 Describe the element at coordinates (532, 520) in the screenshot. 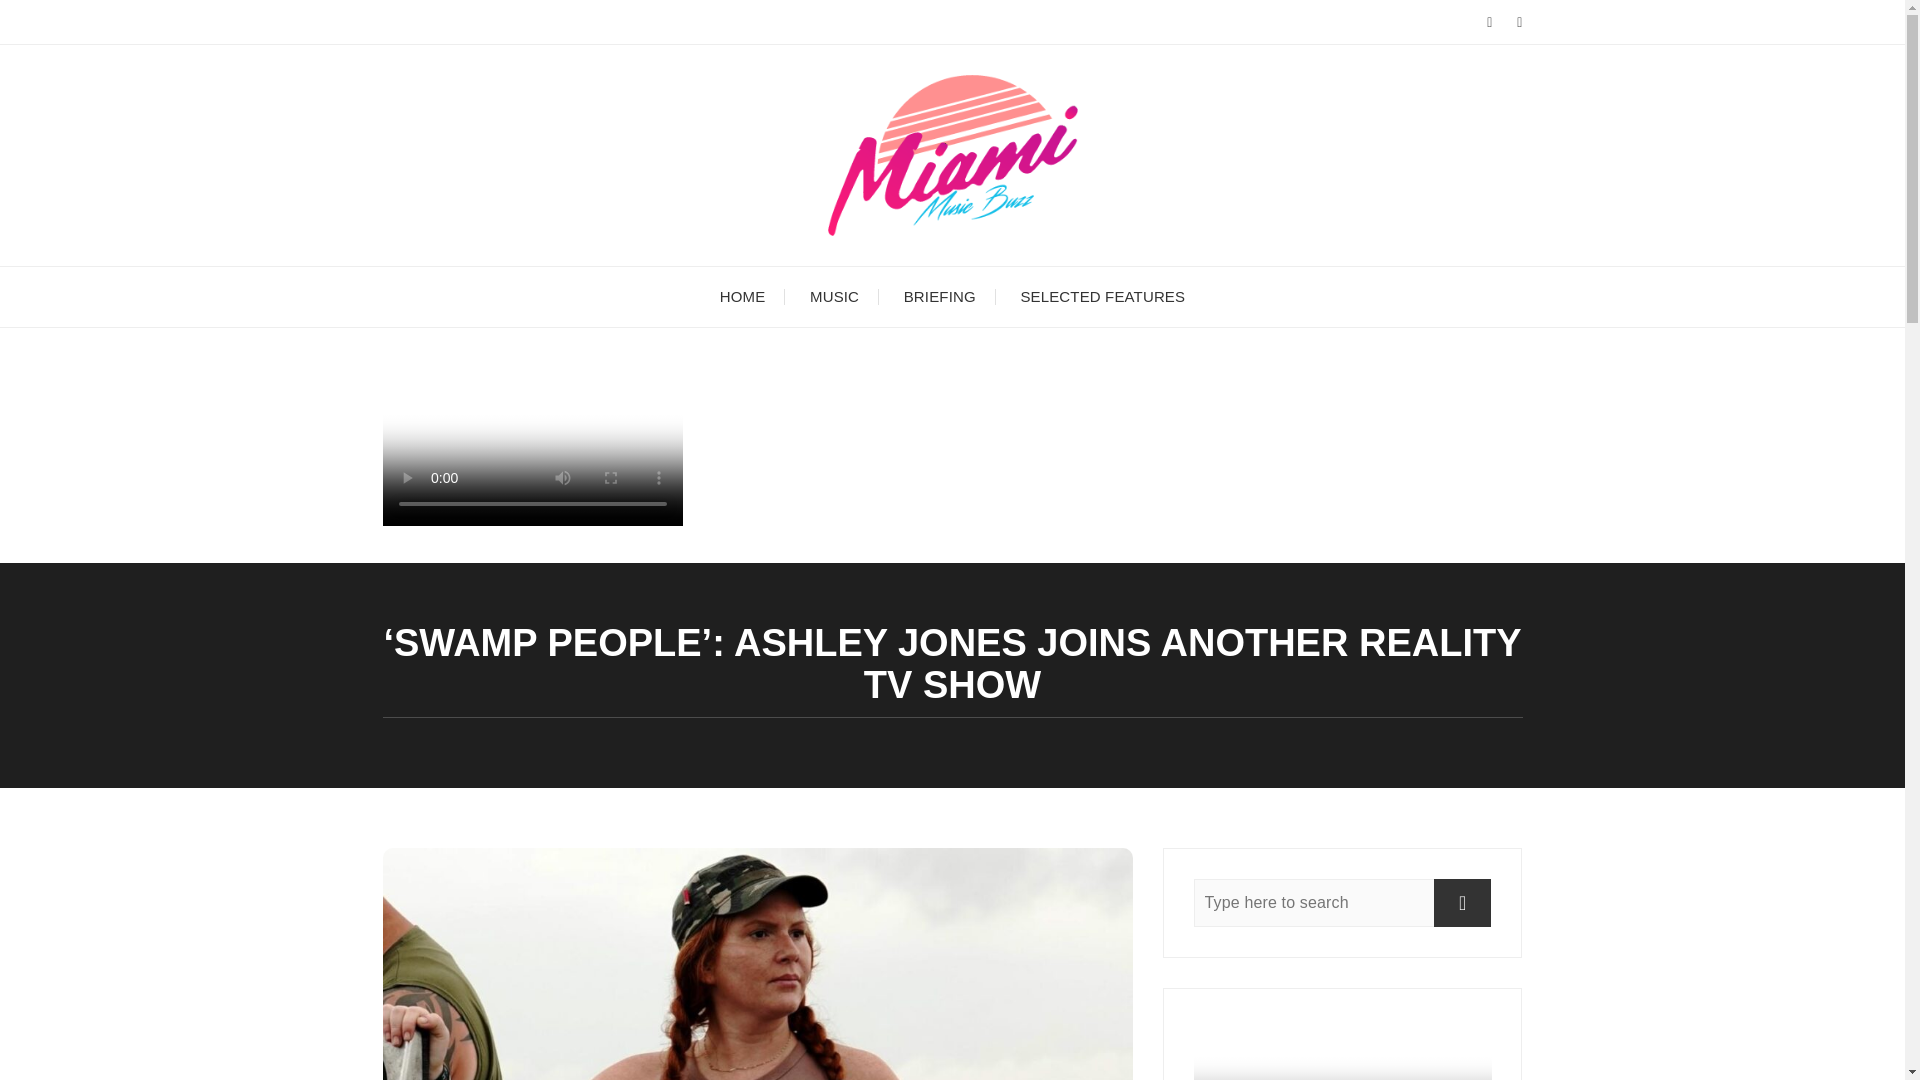

I see `Follow on Instagram` at that location.